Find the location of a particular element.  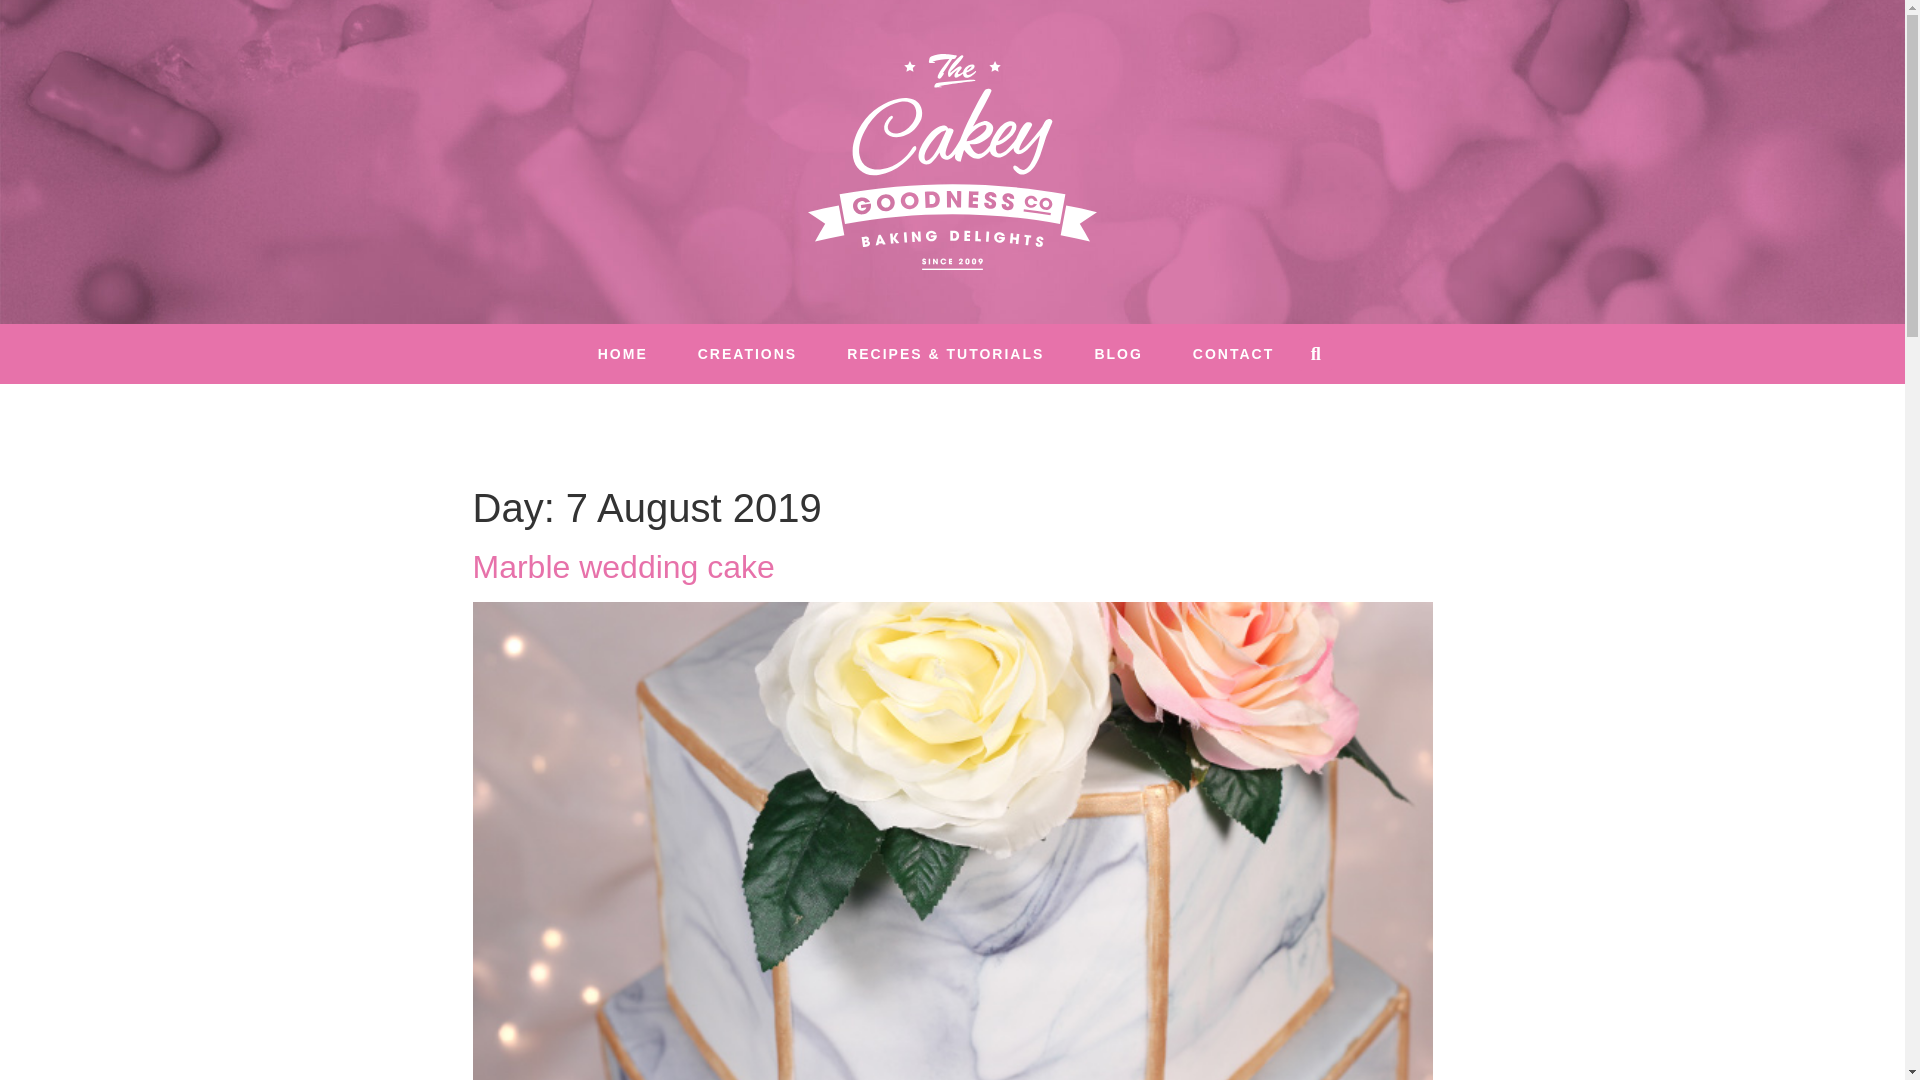

BLOG is located at coordinates (1118, 354).